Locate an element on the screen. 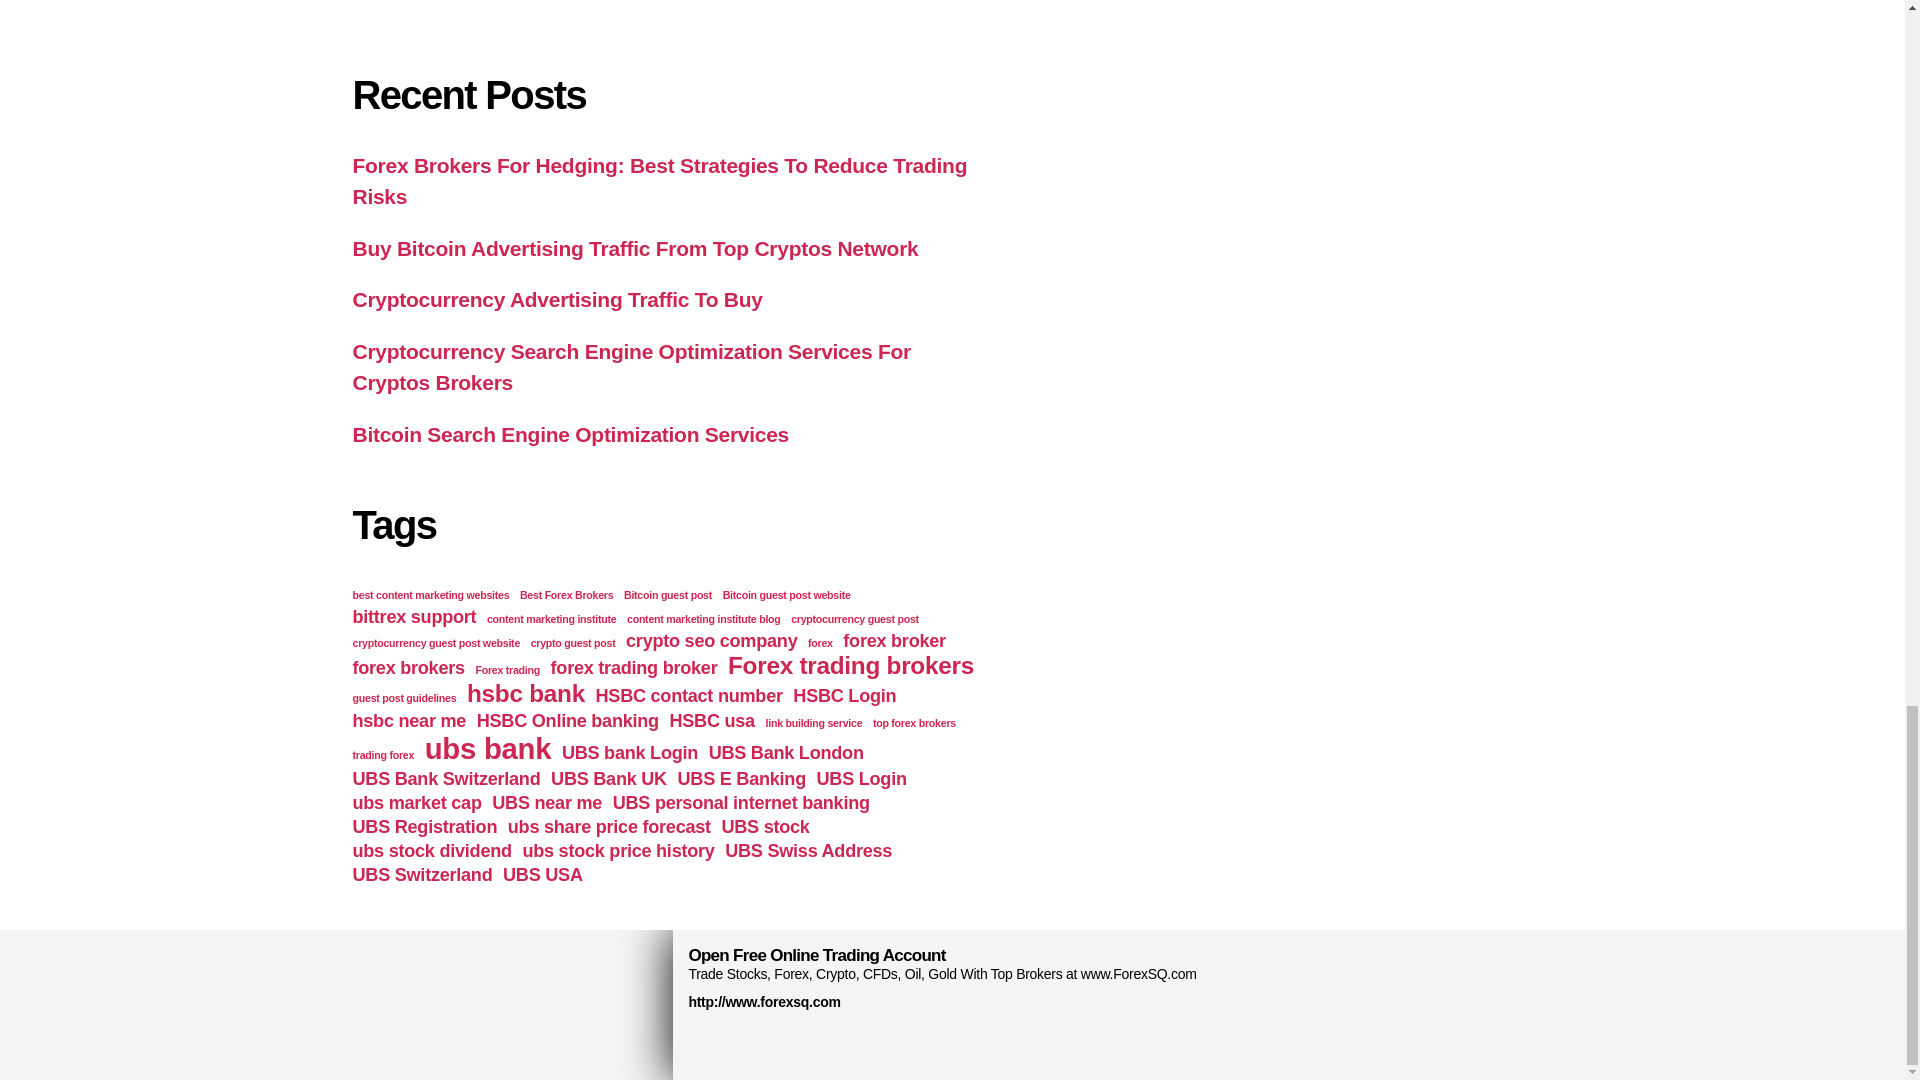 Image resolution: width=1920 pixels, height=1080 pixels. crypto guest post is located at coordinates (574, 643).